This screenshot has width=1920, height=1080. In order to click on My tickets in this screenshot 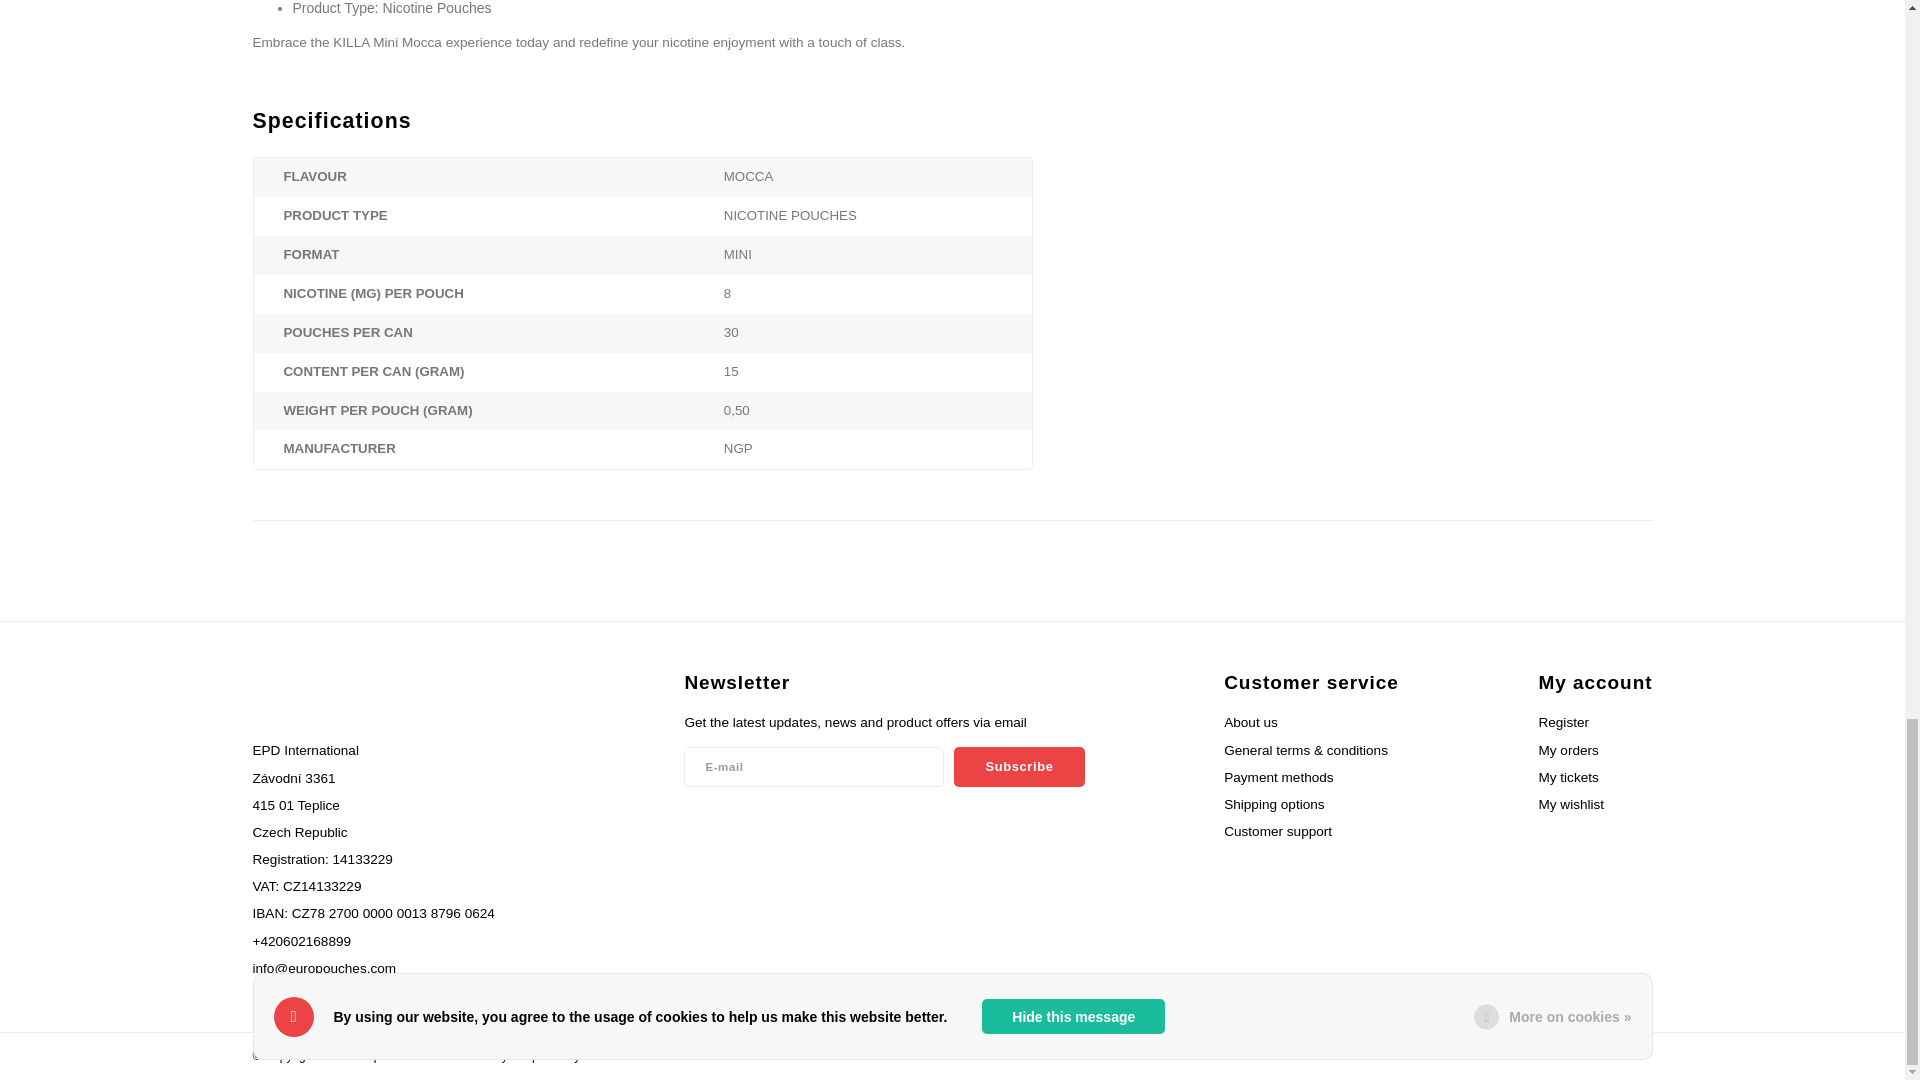, I will do `click(1567, 778)`.